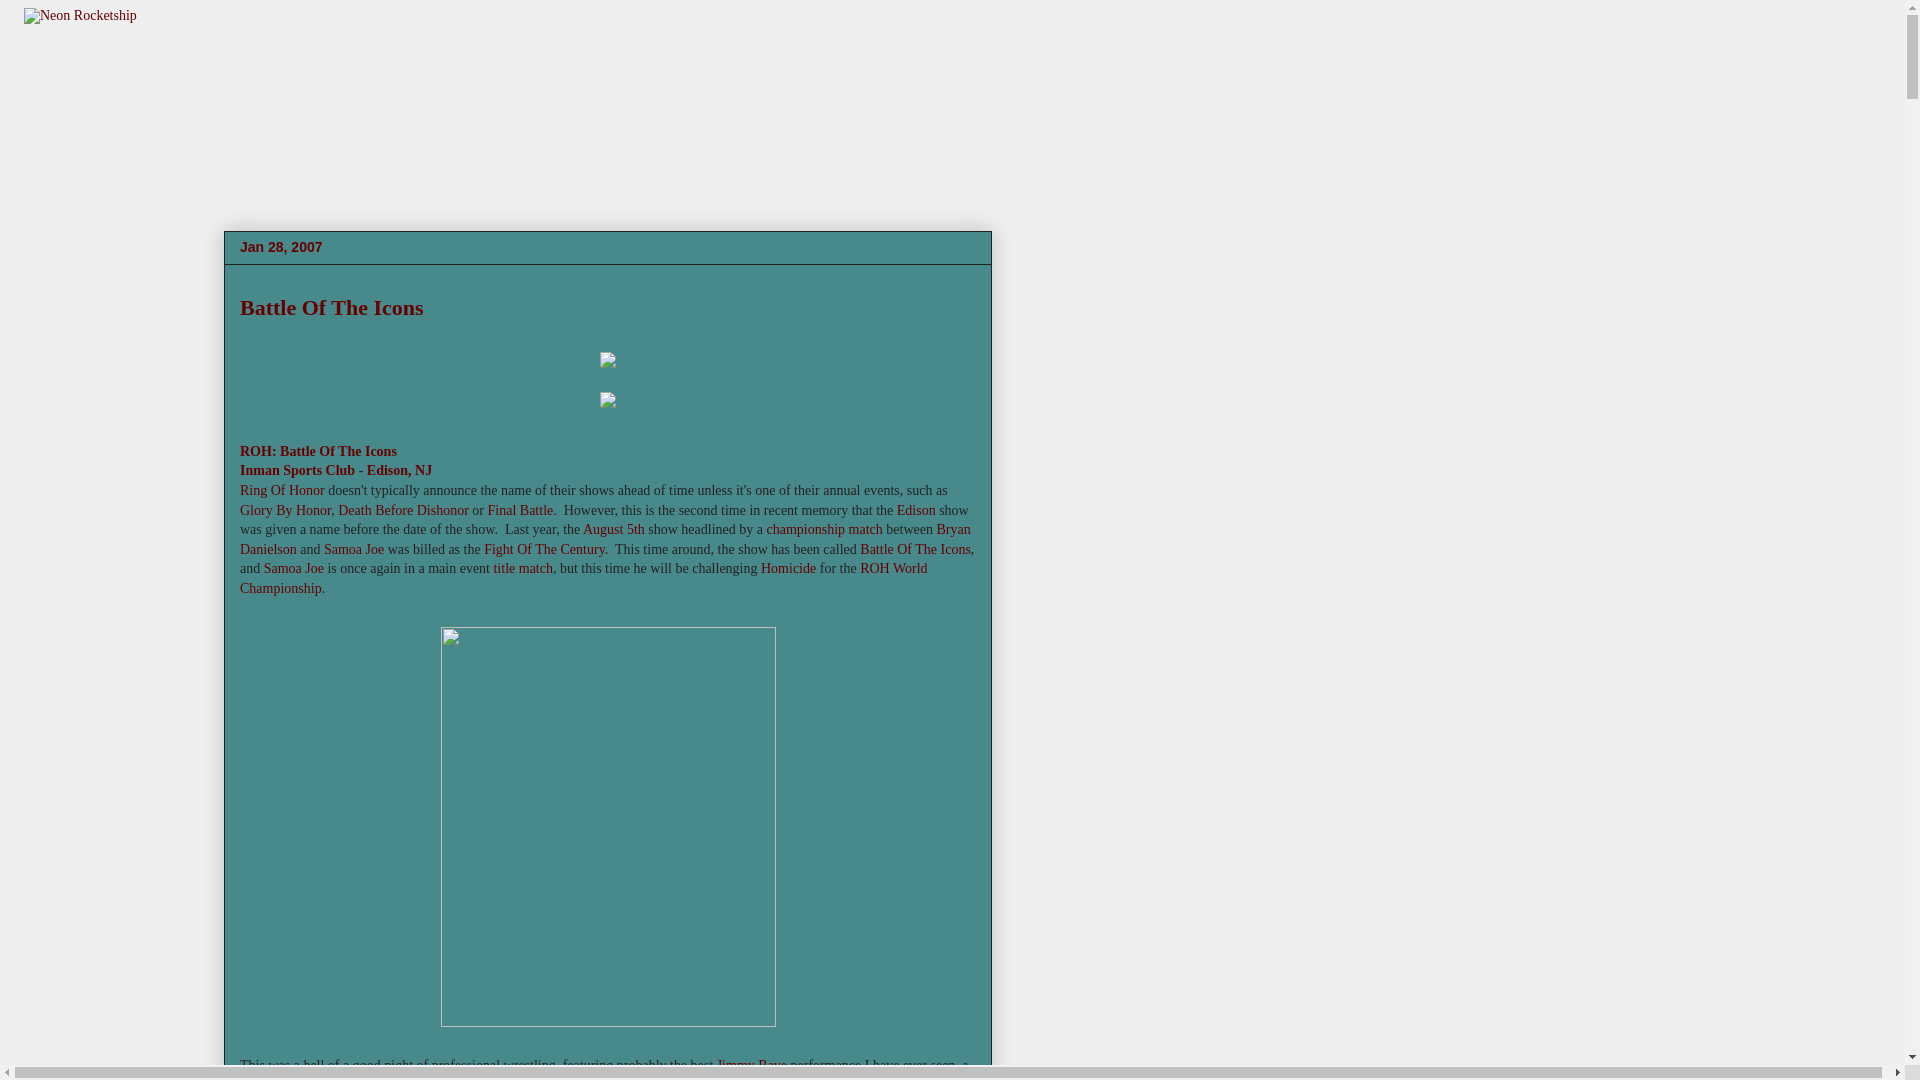  I want to click on ROH: Battle Of The Icons, so click(318, 451).